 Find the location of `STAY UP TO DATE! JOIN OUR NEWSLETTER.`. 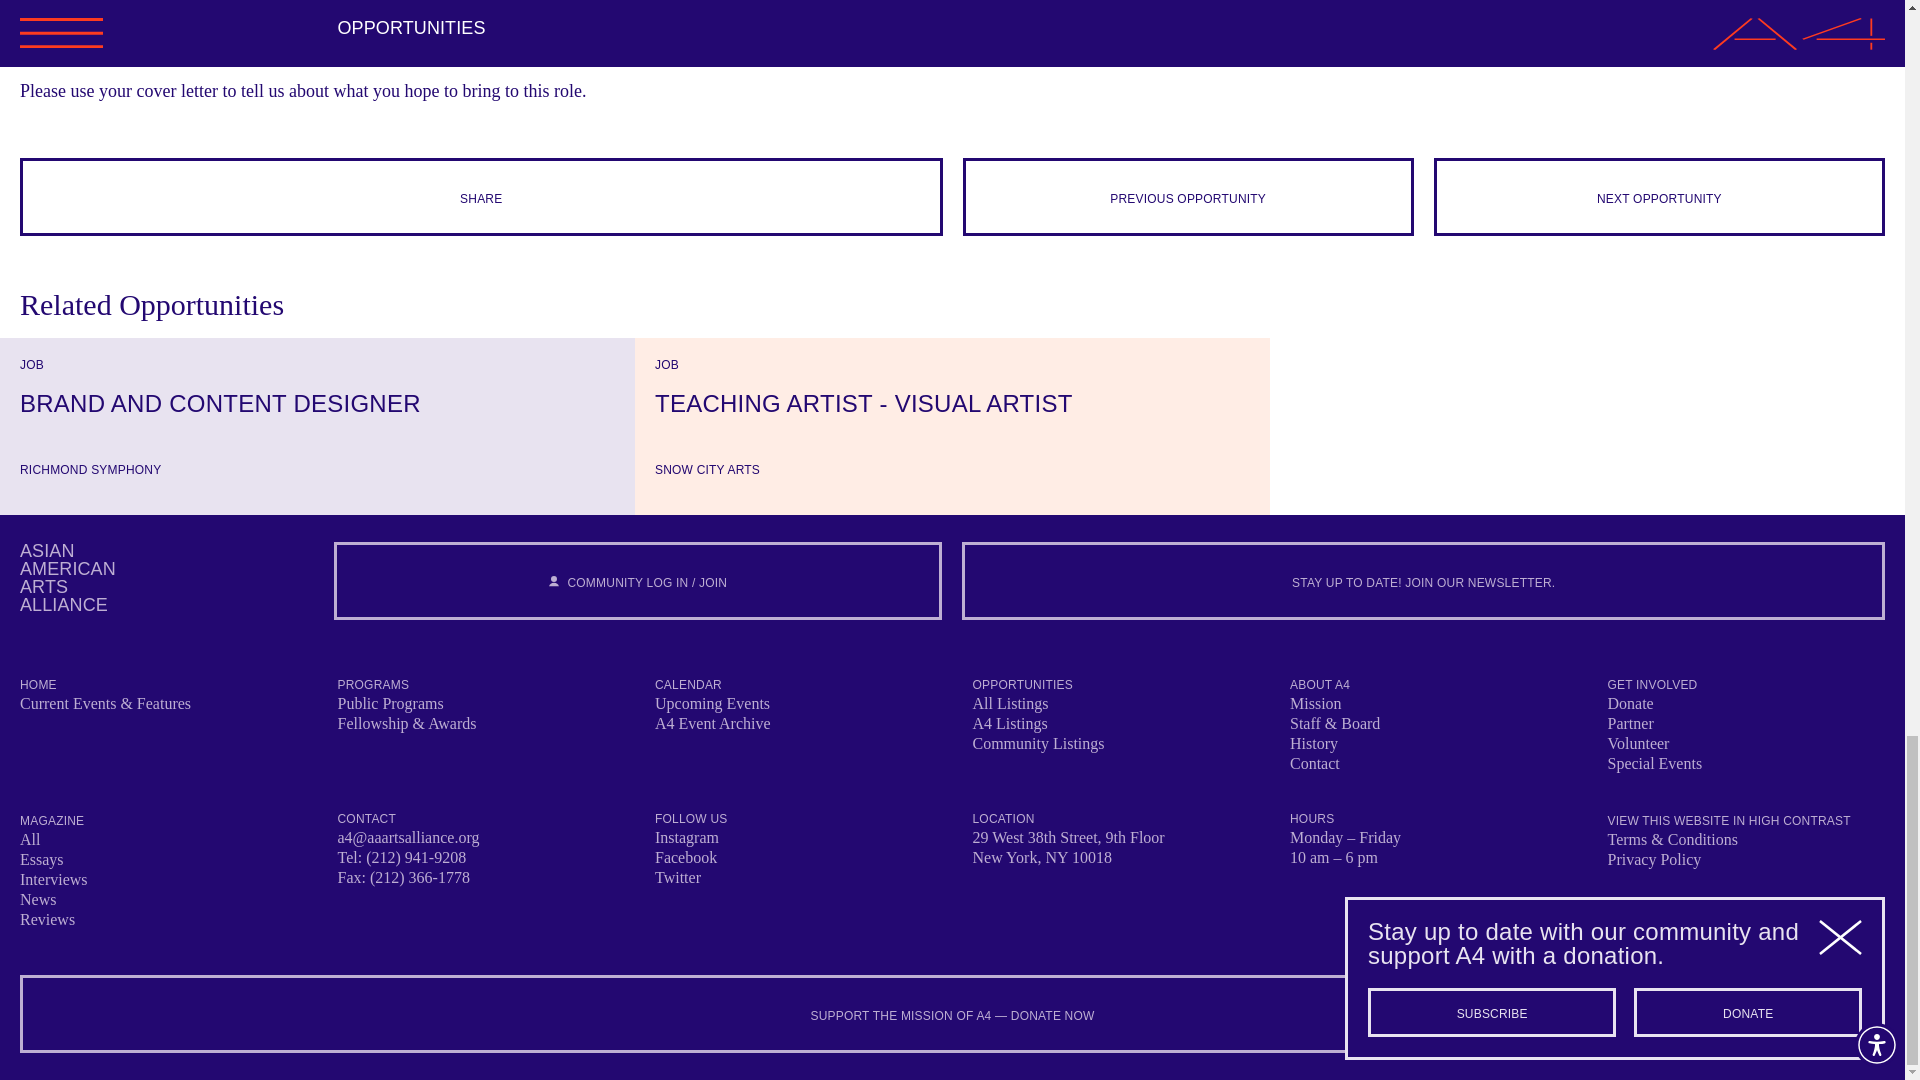

STAY UP TO DATE! JOIN OUR NEWSLETTER. is located at coordinates (1423, 580).